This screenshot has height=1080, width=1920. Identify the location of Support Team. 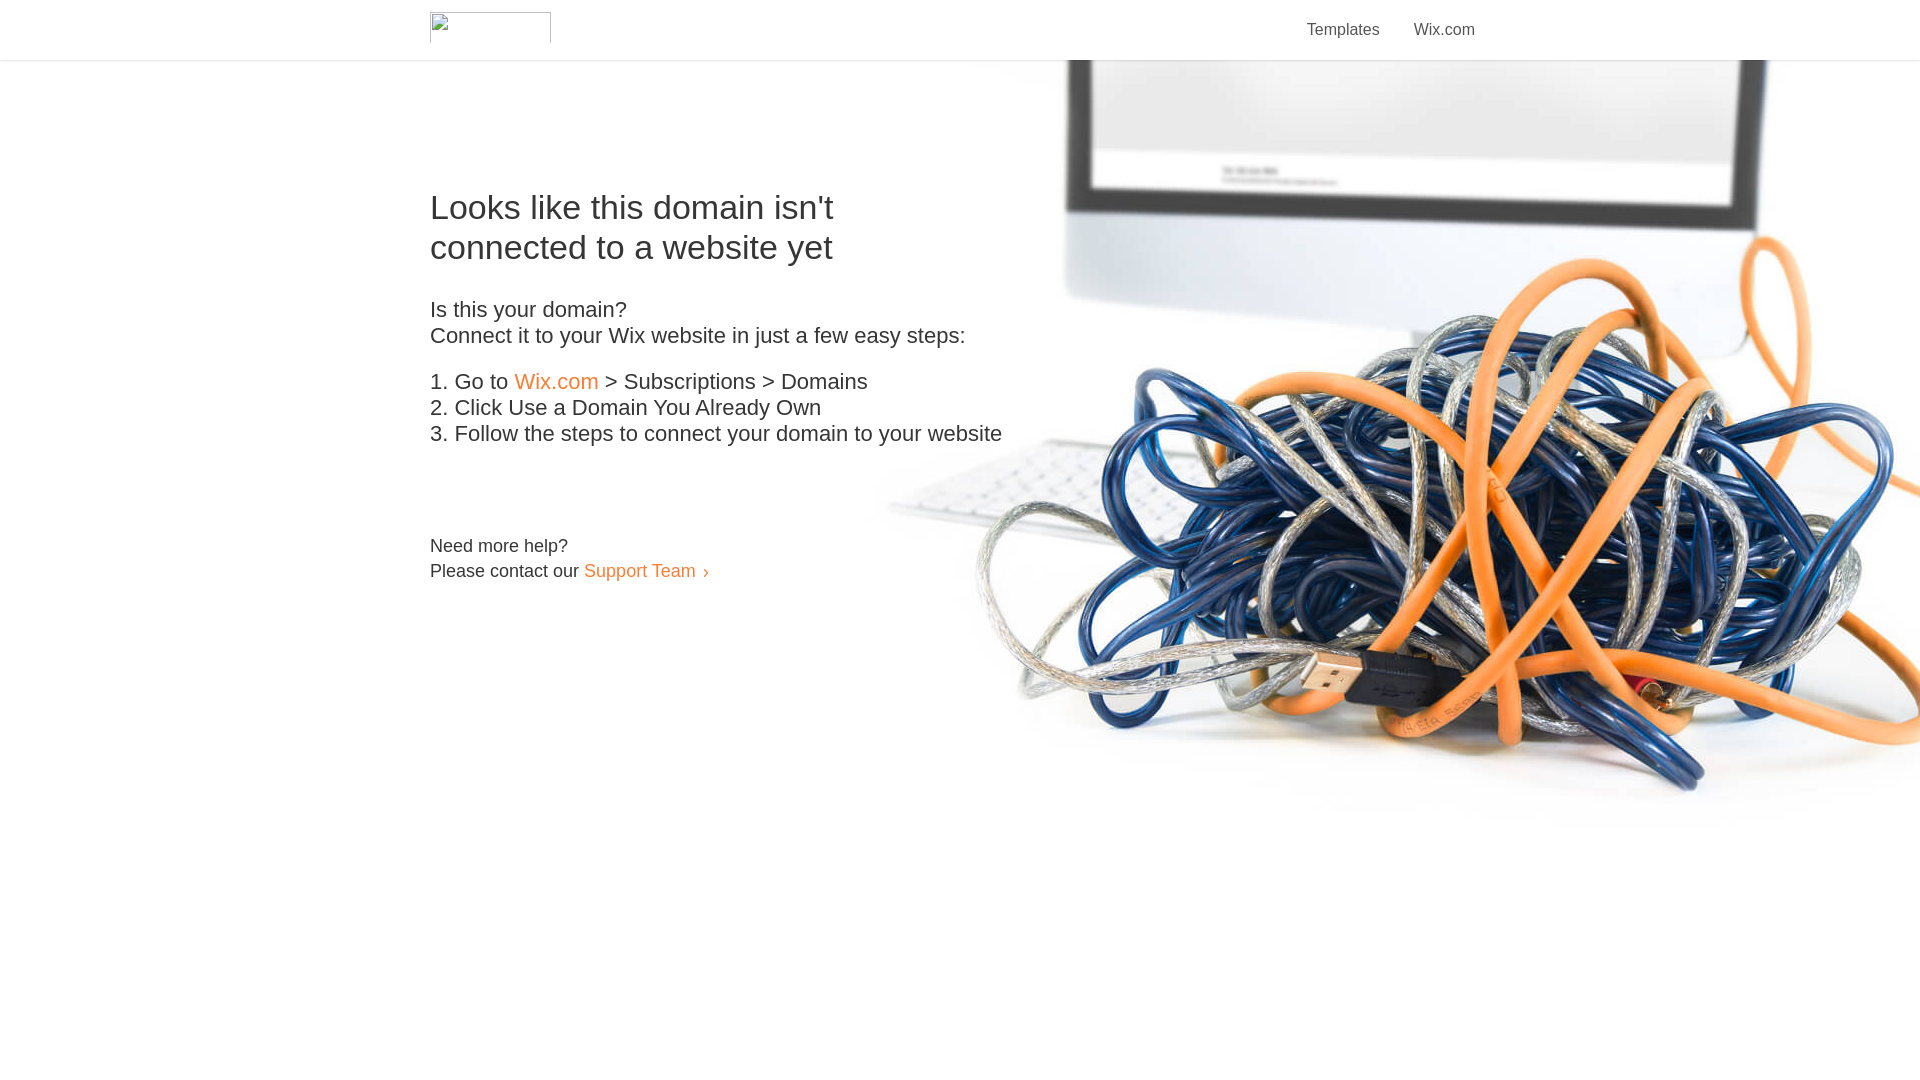
(639, 570).